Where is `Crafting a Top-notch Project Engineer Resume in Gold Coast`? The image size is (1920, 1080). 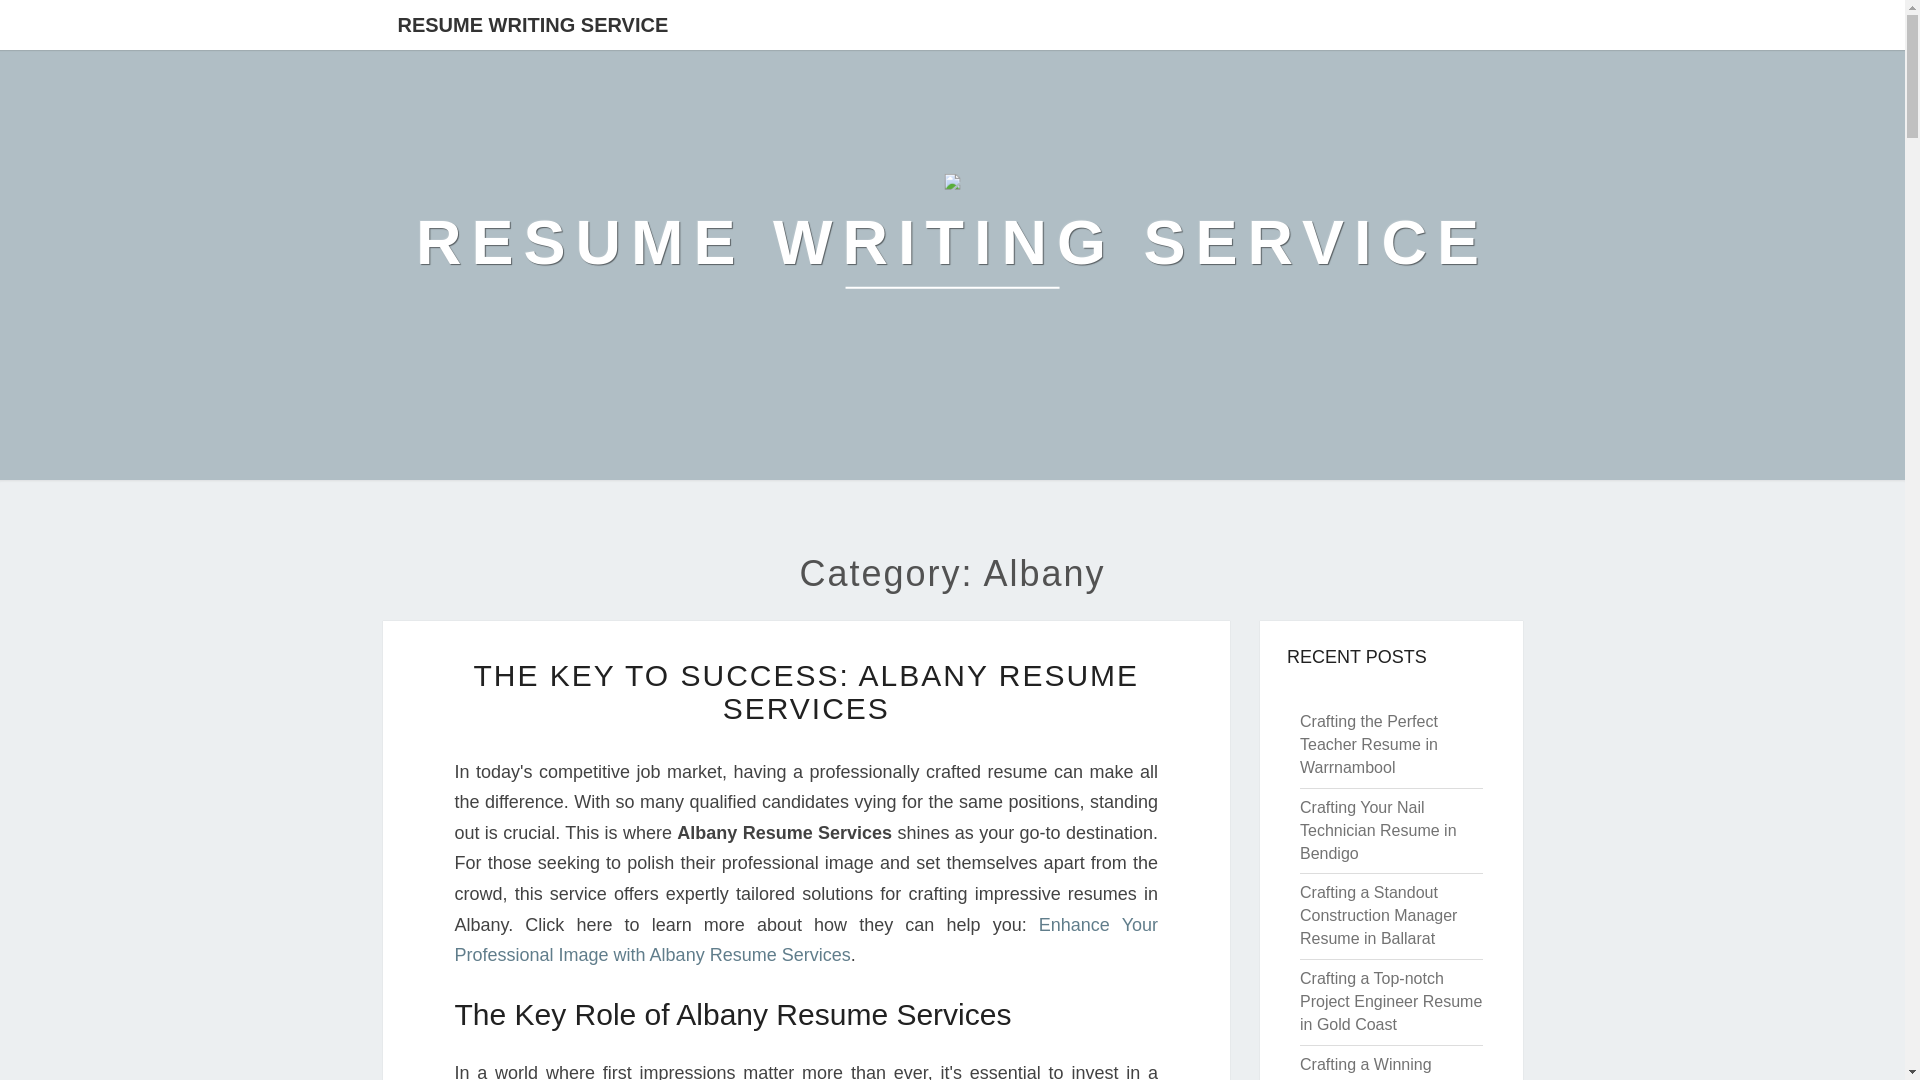
Crafting a Top-notch Project Engineer Resume in Gold Coast is located at coordinates (1390, 1000).